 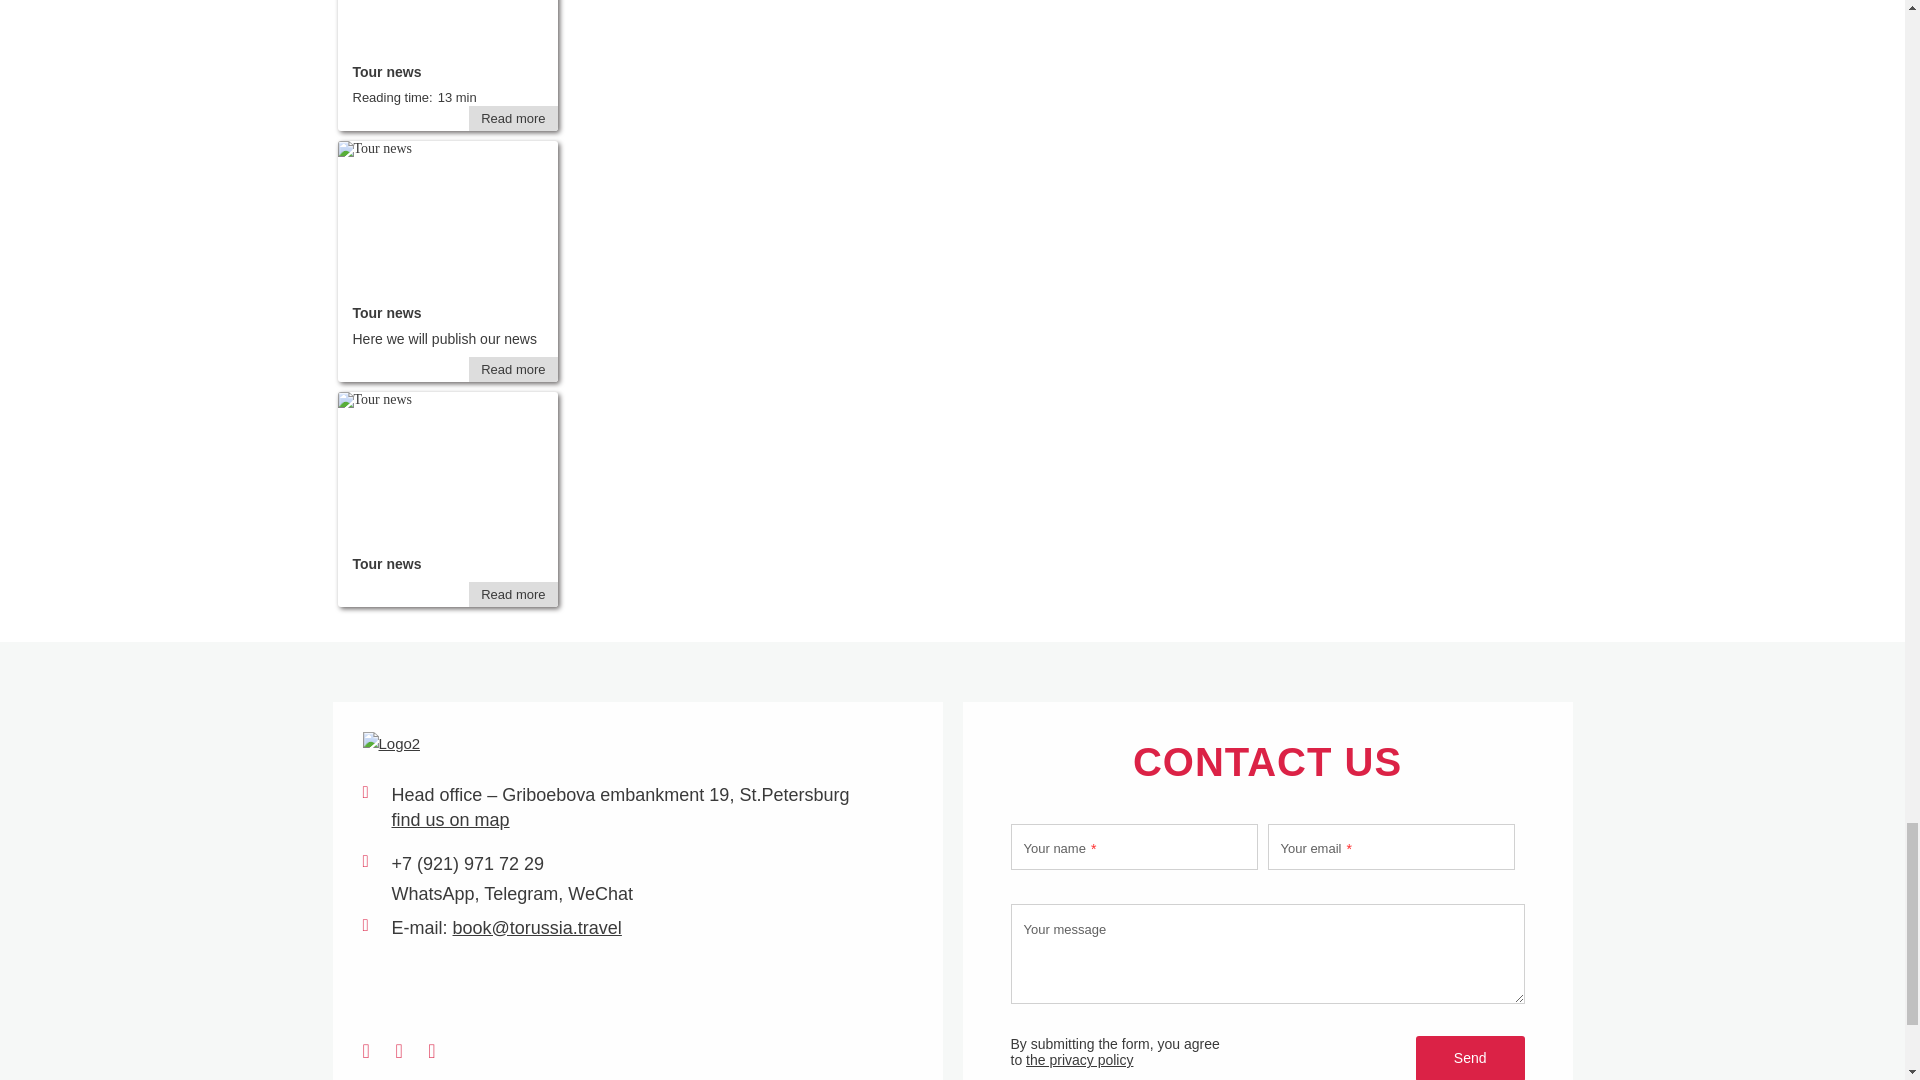 What do you see at coordinates (1470, 1058) in the screenshot?
I see `Send` at bounding box center [1470, 1058].